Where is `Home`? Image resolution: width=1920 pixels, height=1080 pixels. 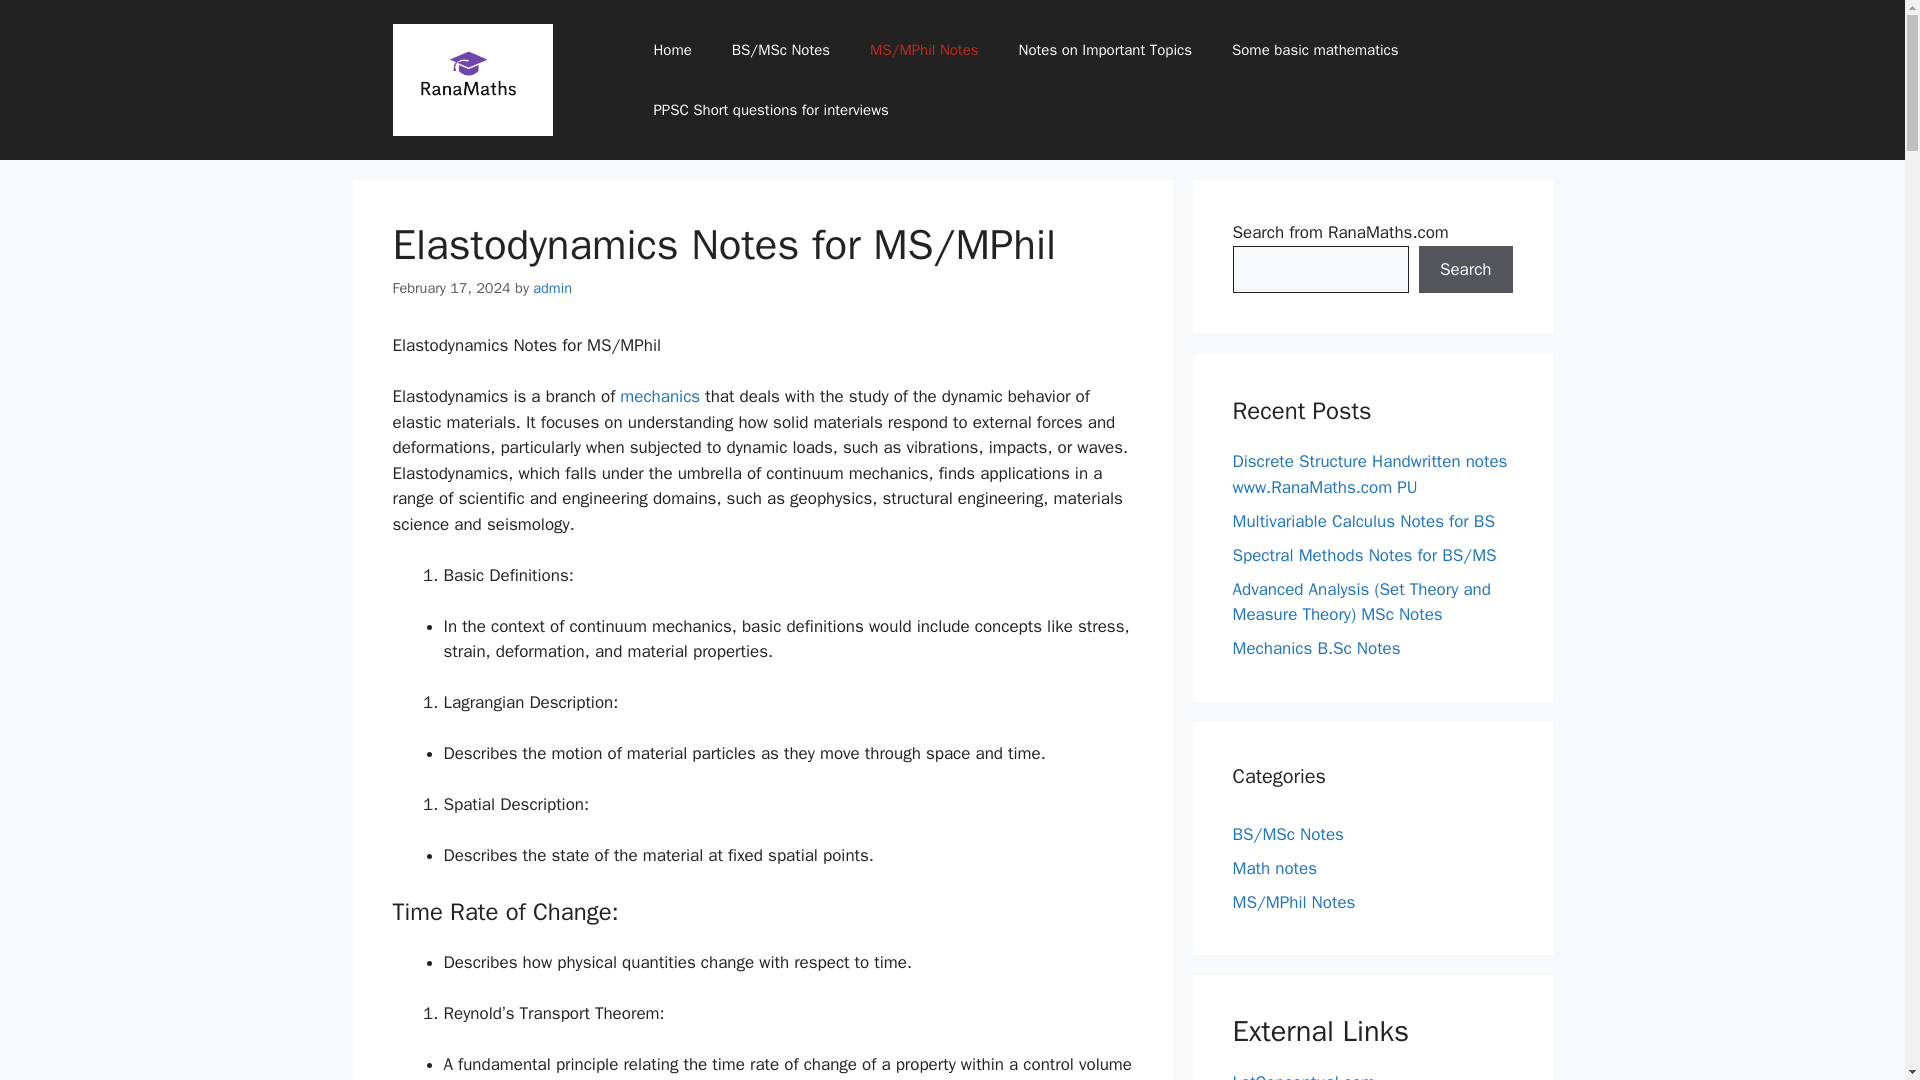 Home is located at coordinates (602, 79).